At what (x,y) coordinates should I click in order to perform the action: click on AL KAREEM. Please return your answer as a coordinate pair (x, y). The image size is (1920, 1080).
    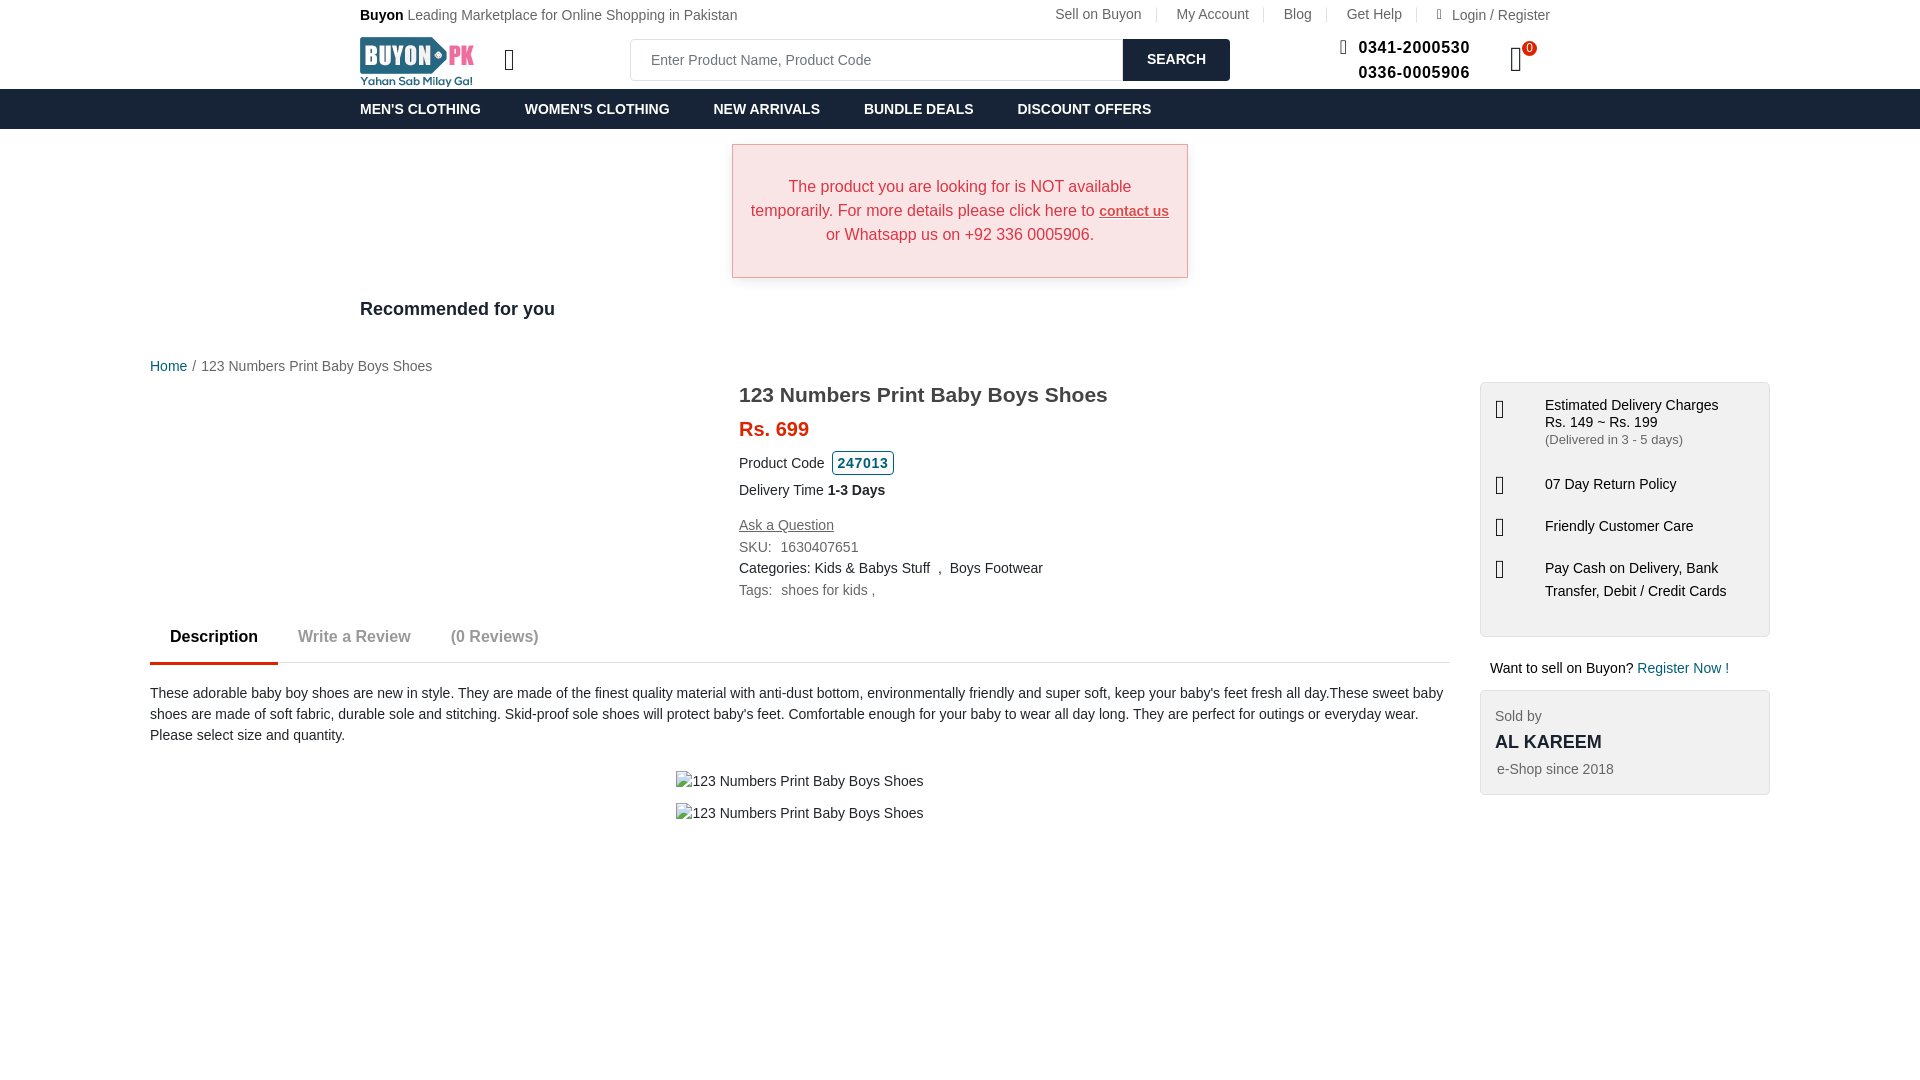
    Looking at the image, I should click on (1624, 729).